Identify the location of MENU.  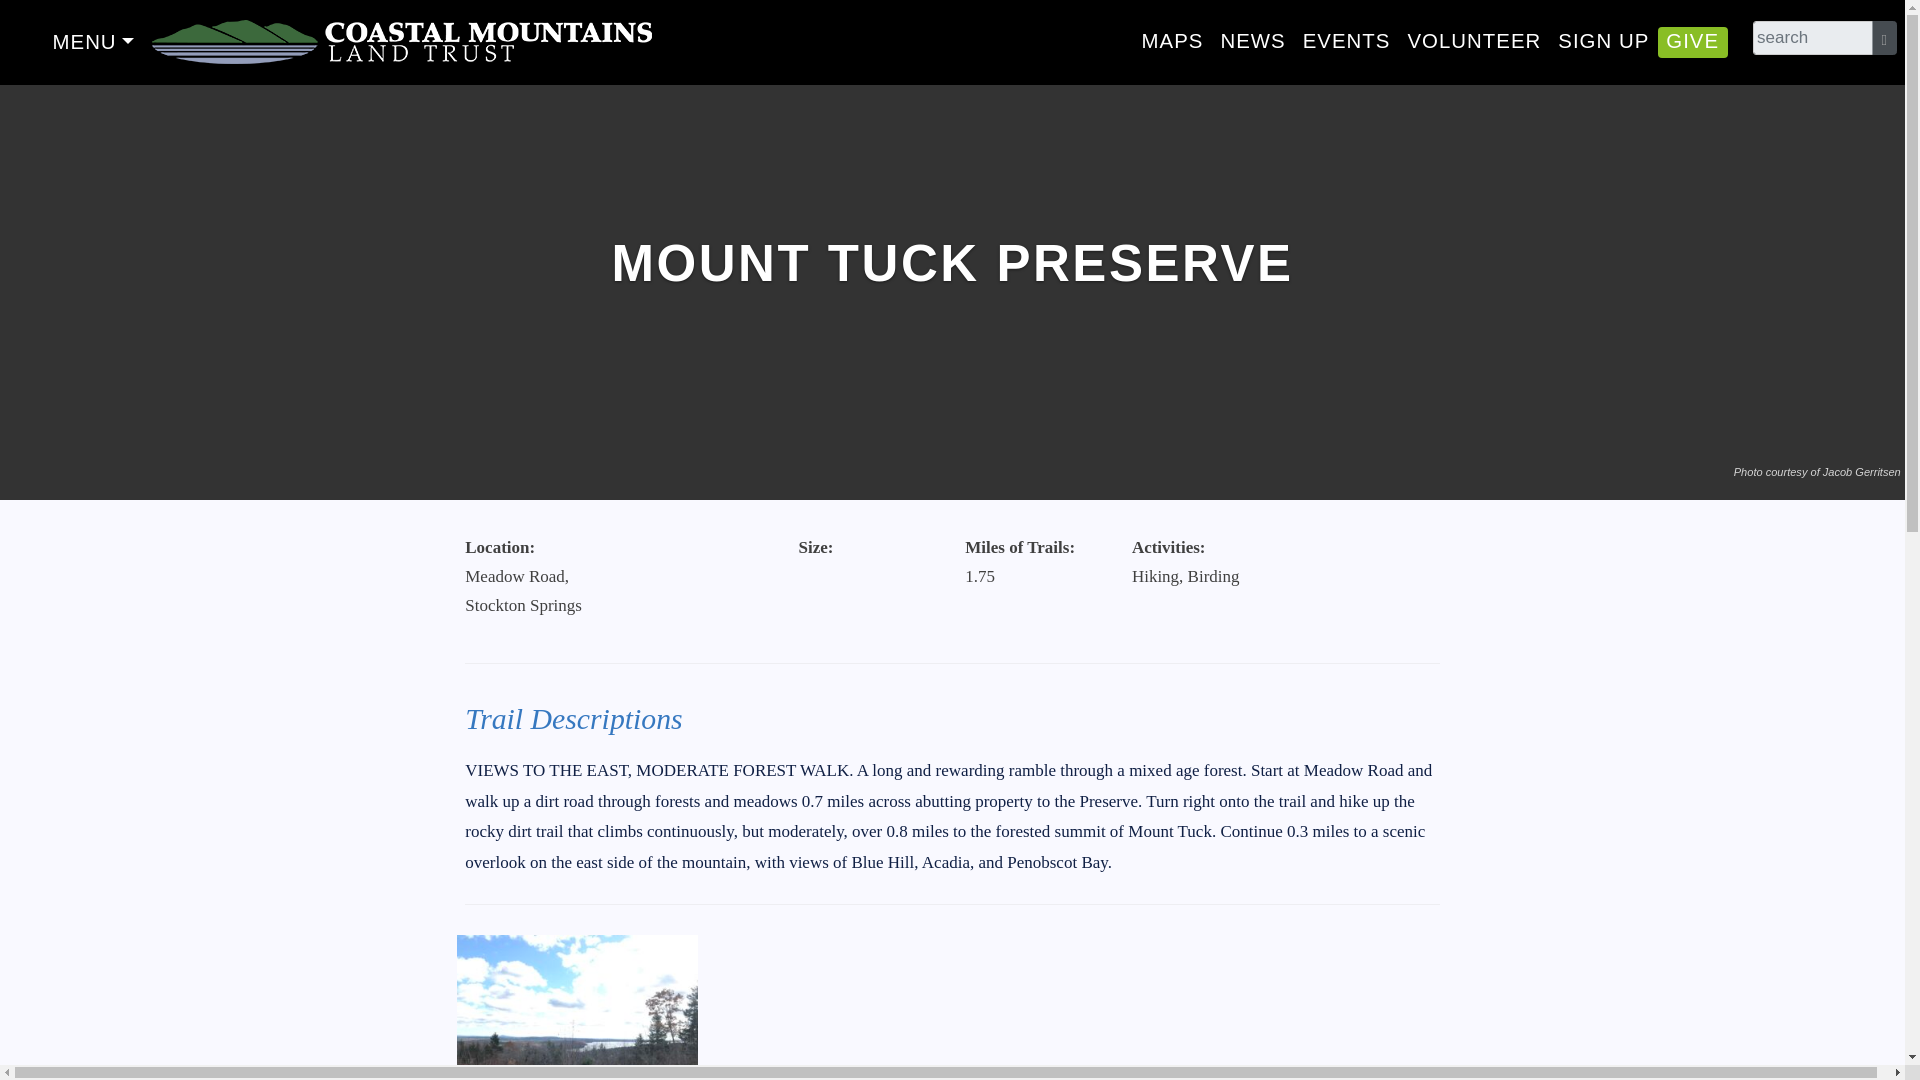
(92, 42).